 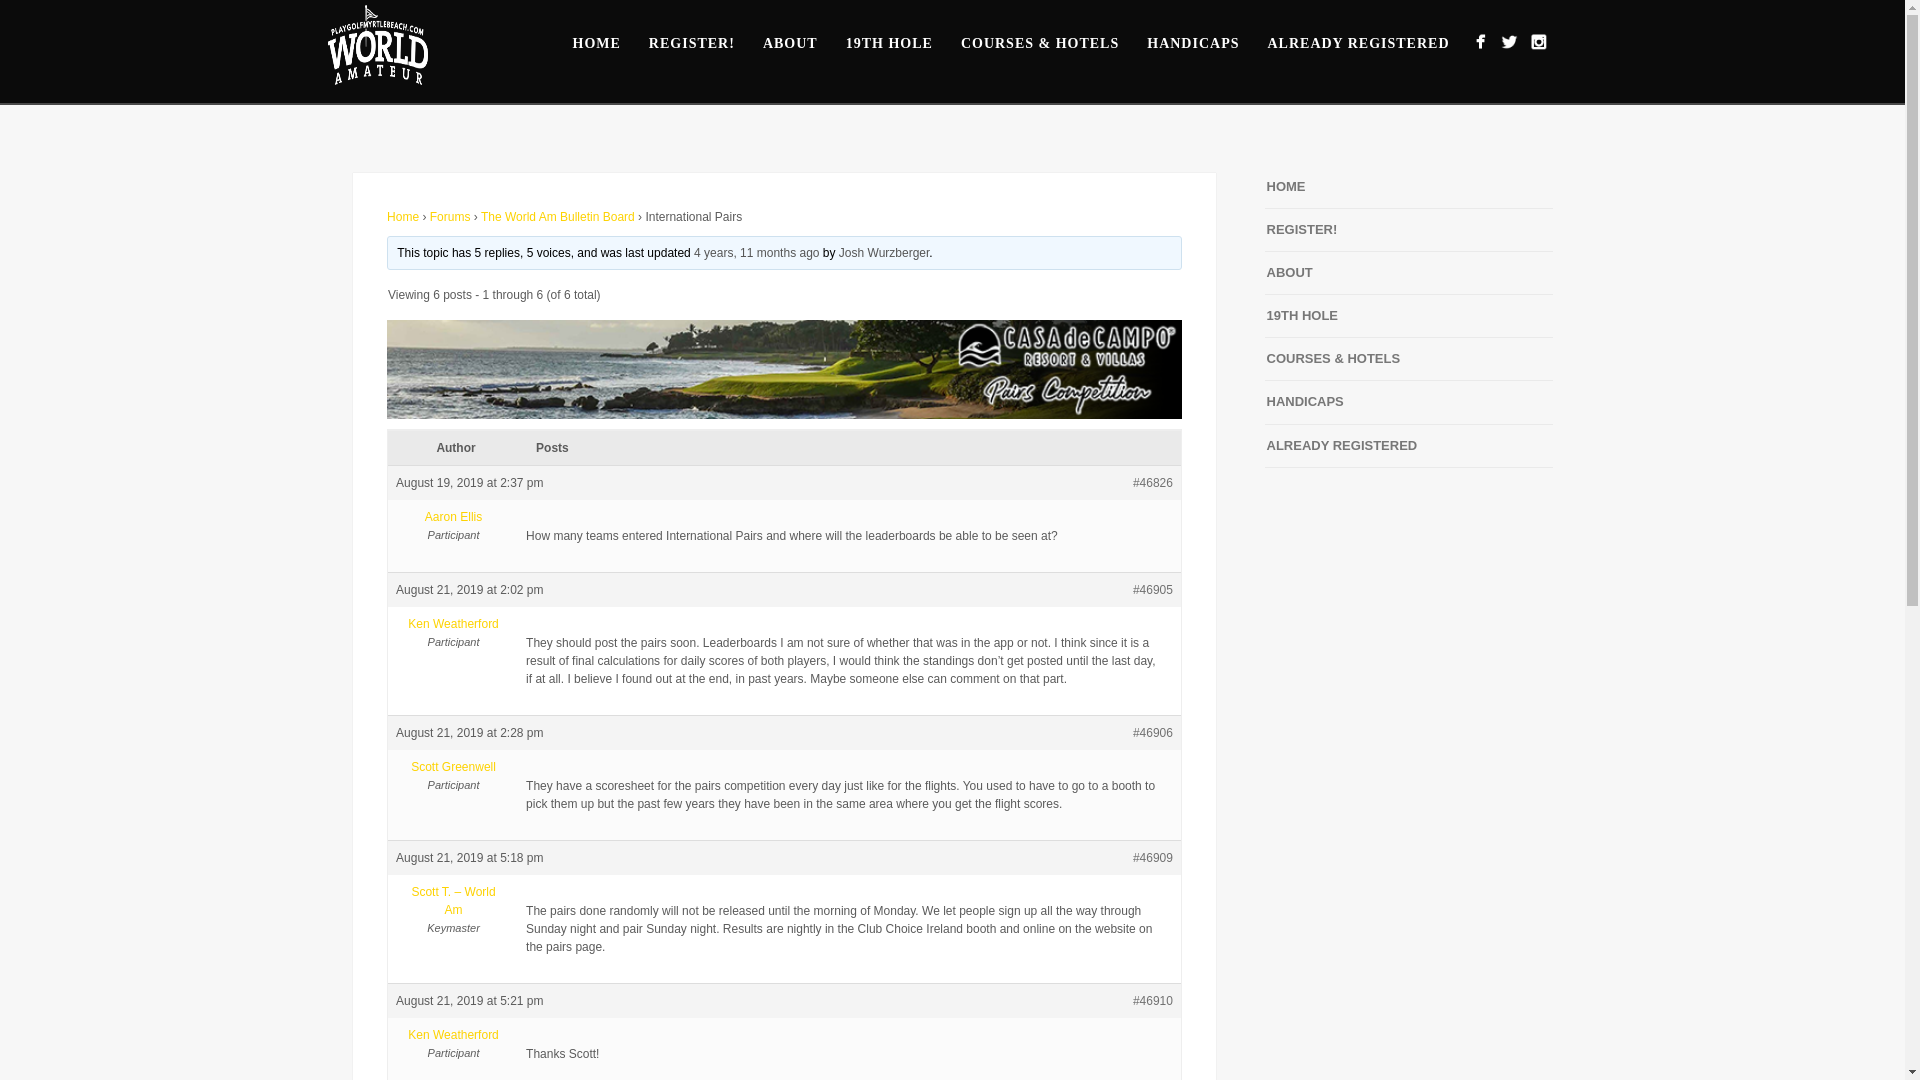 What do you see at coordinates (452, 767) in the screenshot?
I see `View Scott Greenwell's profile` at bounding box center [452, 767].